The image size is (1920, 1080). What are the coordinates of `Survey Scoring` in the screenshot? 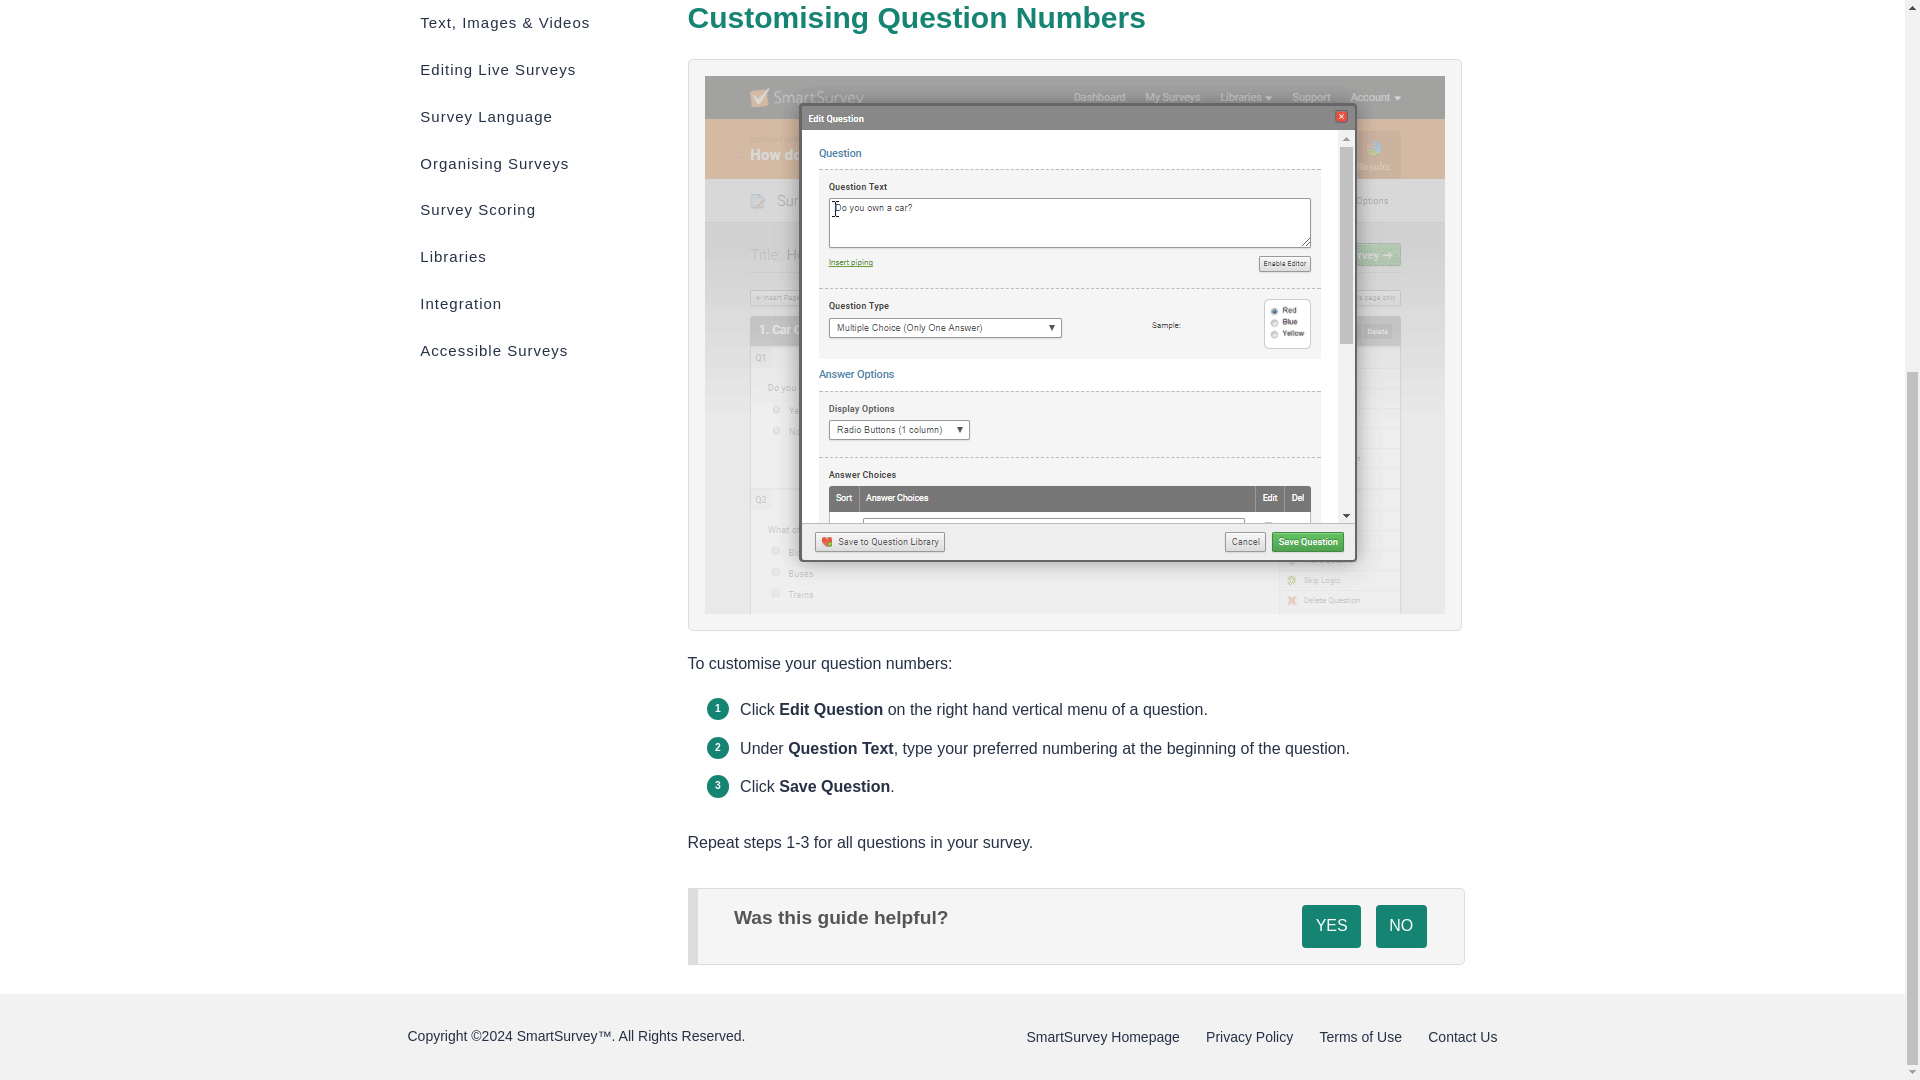 It's located at (532, 211).